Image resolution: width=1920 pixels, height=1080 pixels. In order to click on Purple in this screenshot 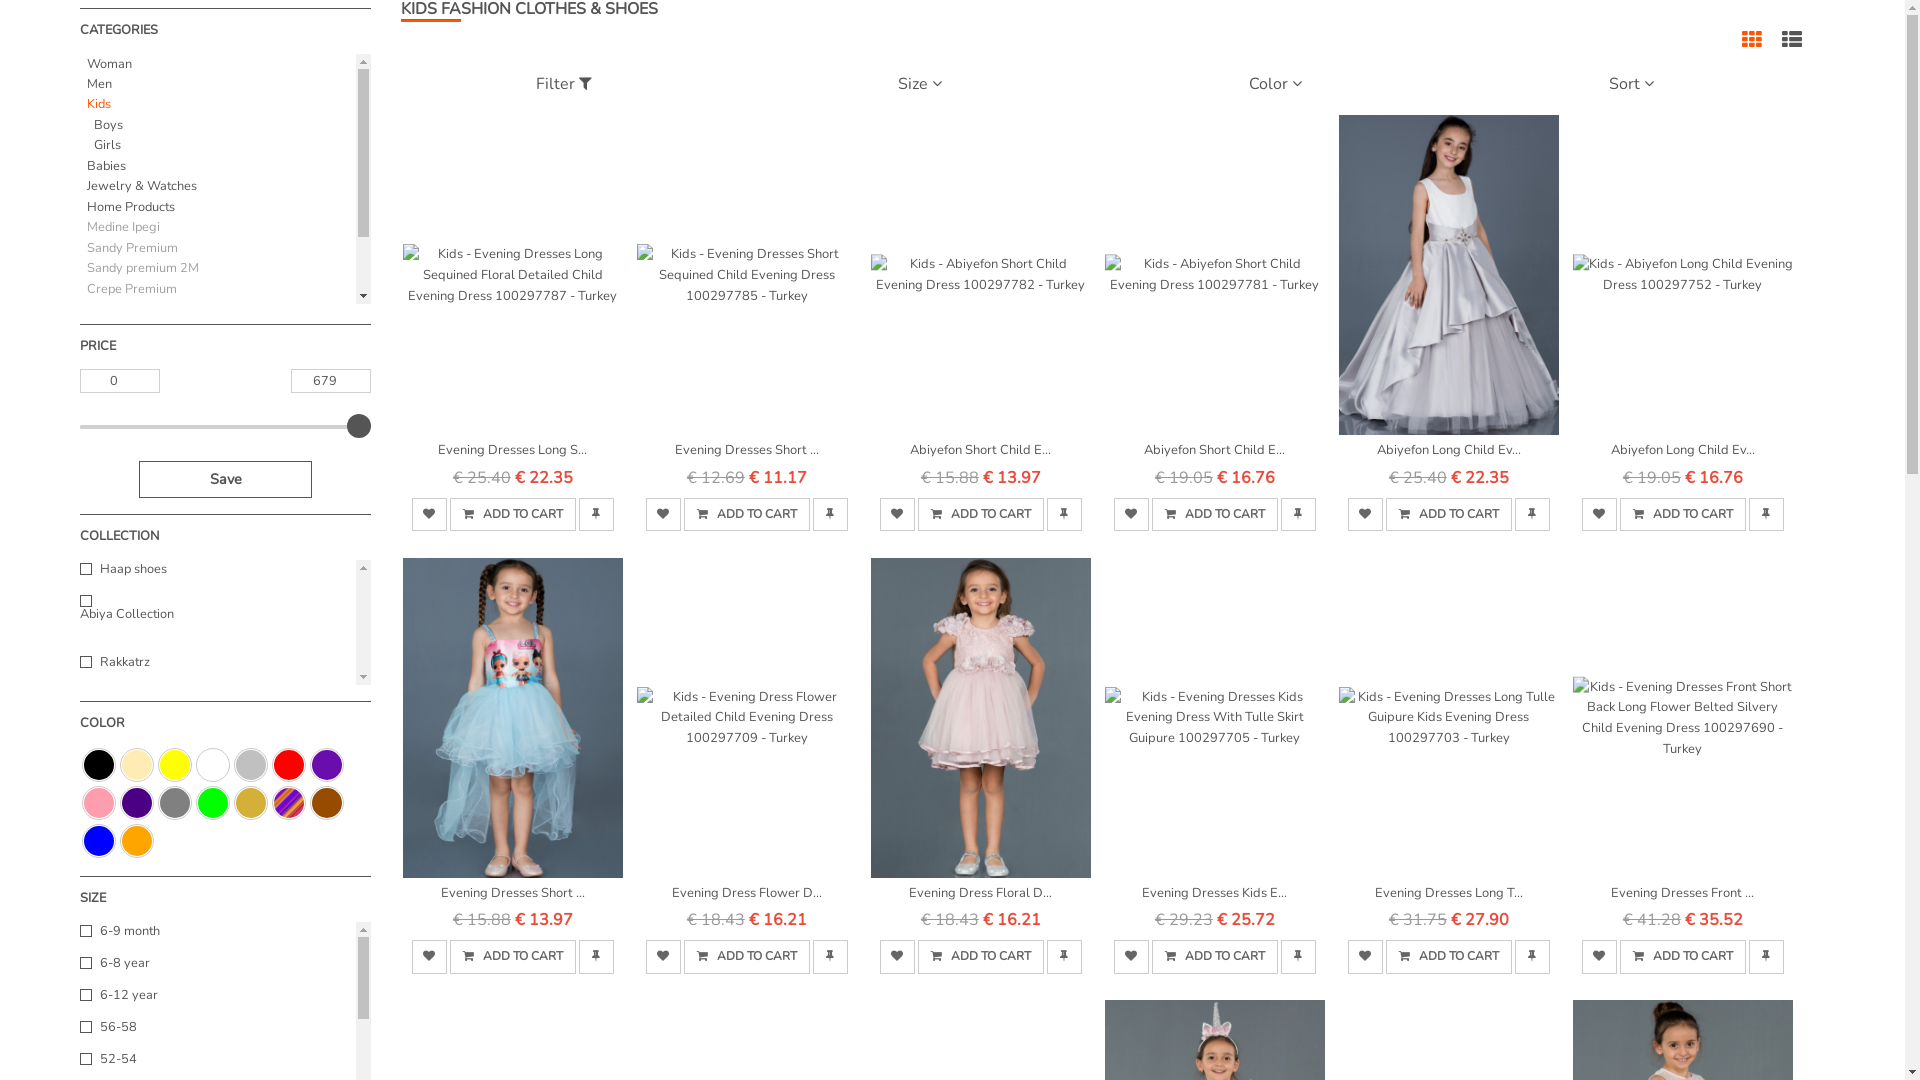, I will do `click(327, 765)`.